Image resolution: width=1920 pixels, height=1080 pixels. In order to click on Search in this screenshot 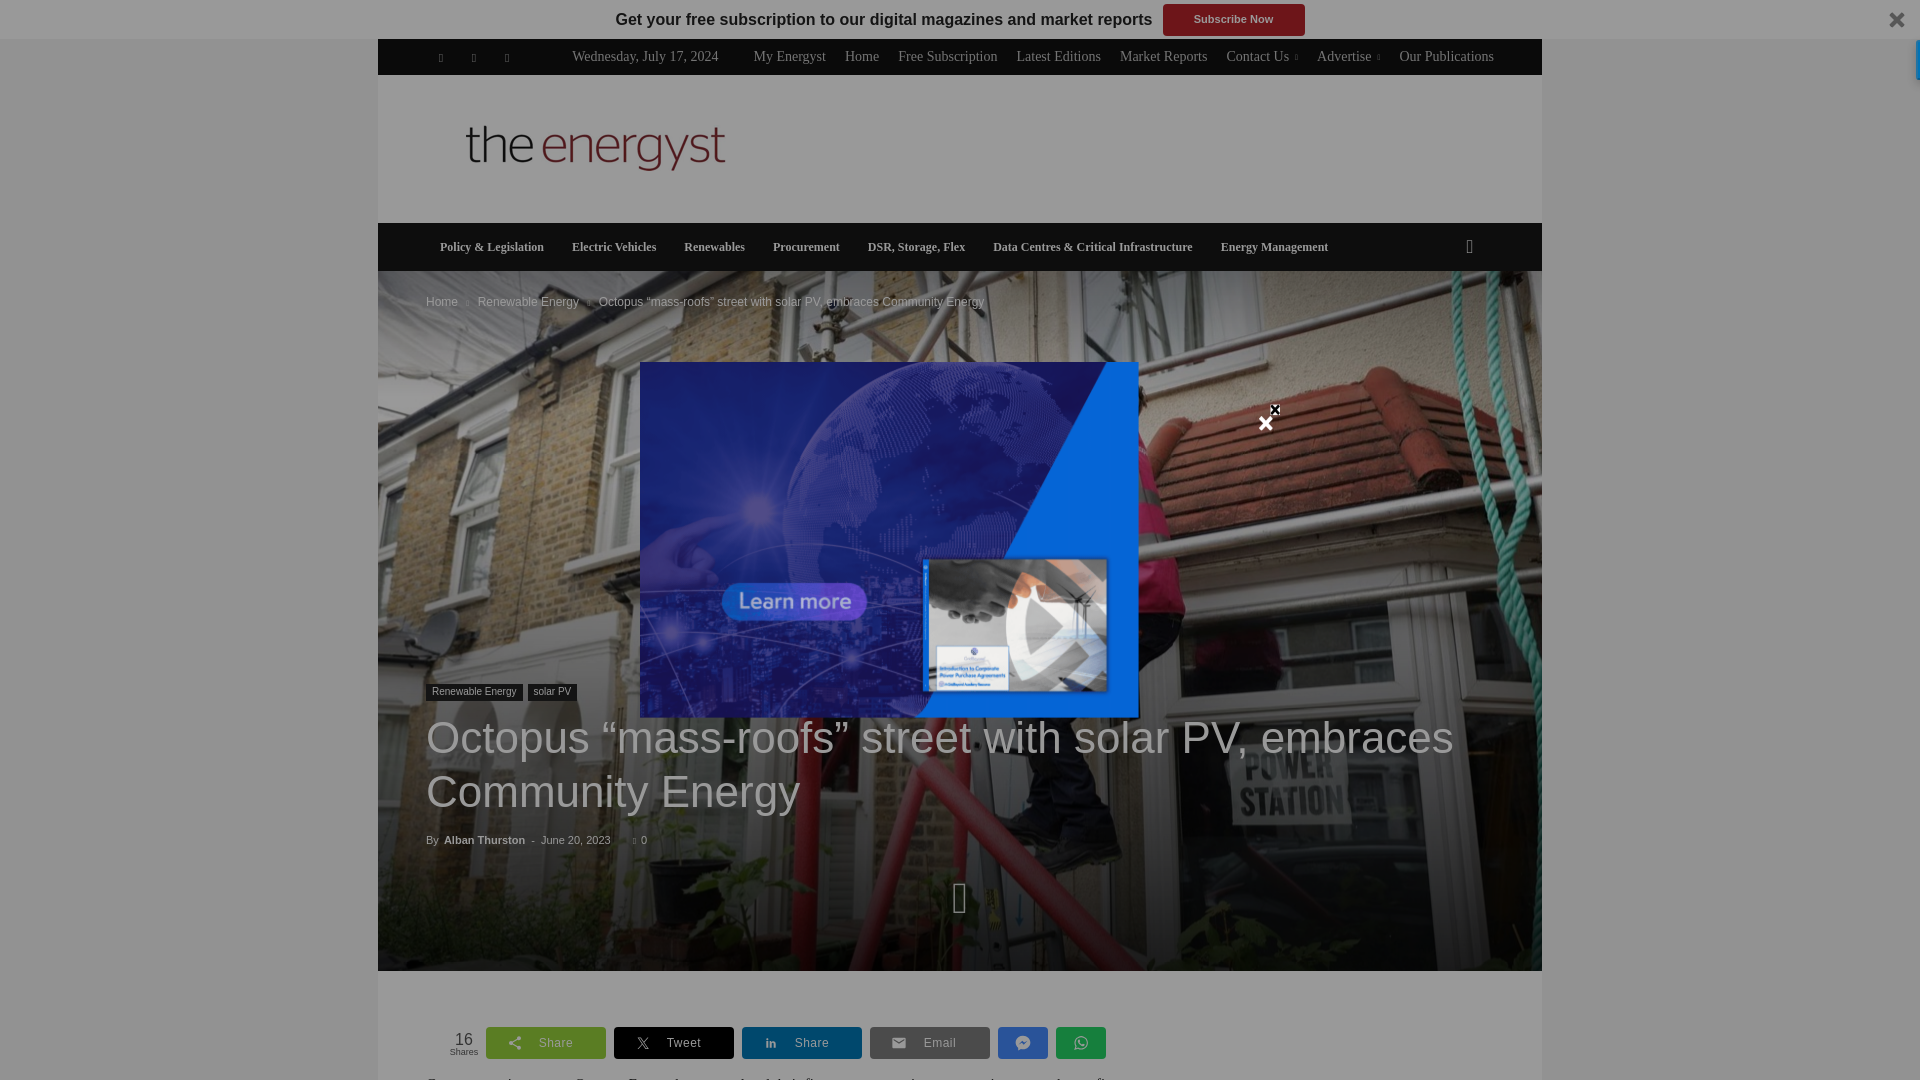, I will do `click(1438, 327)`.